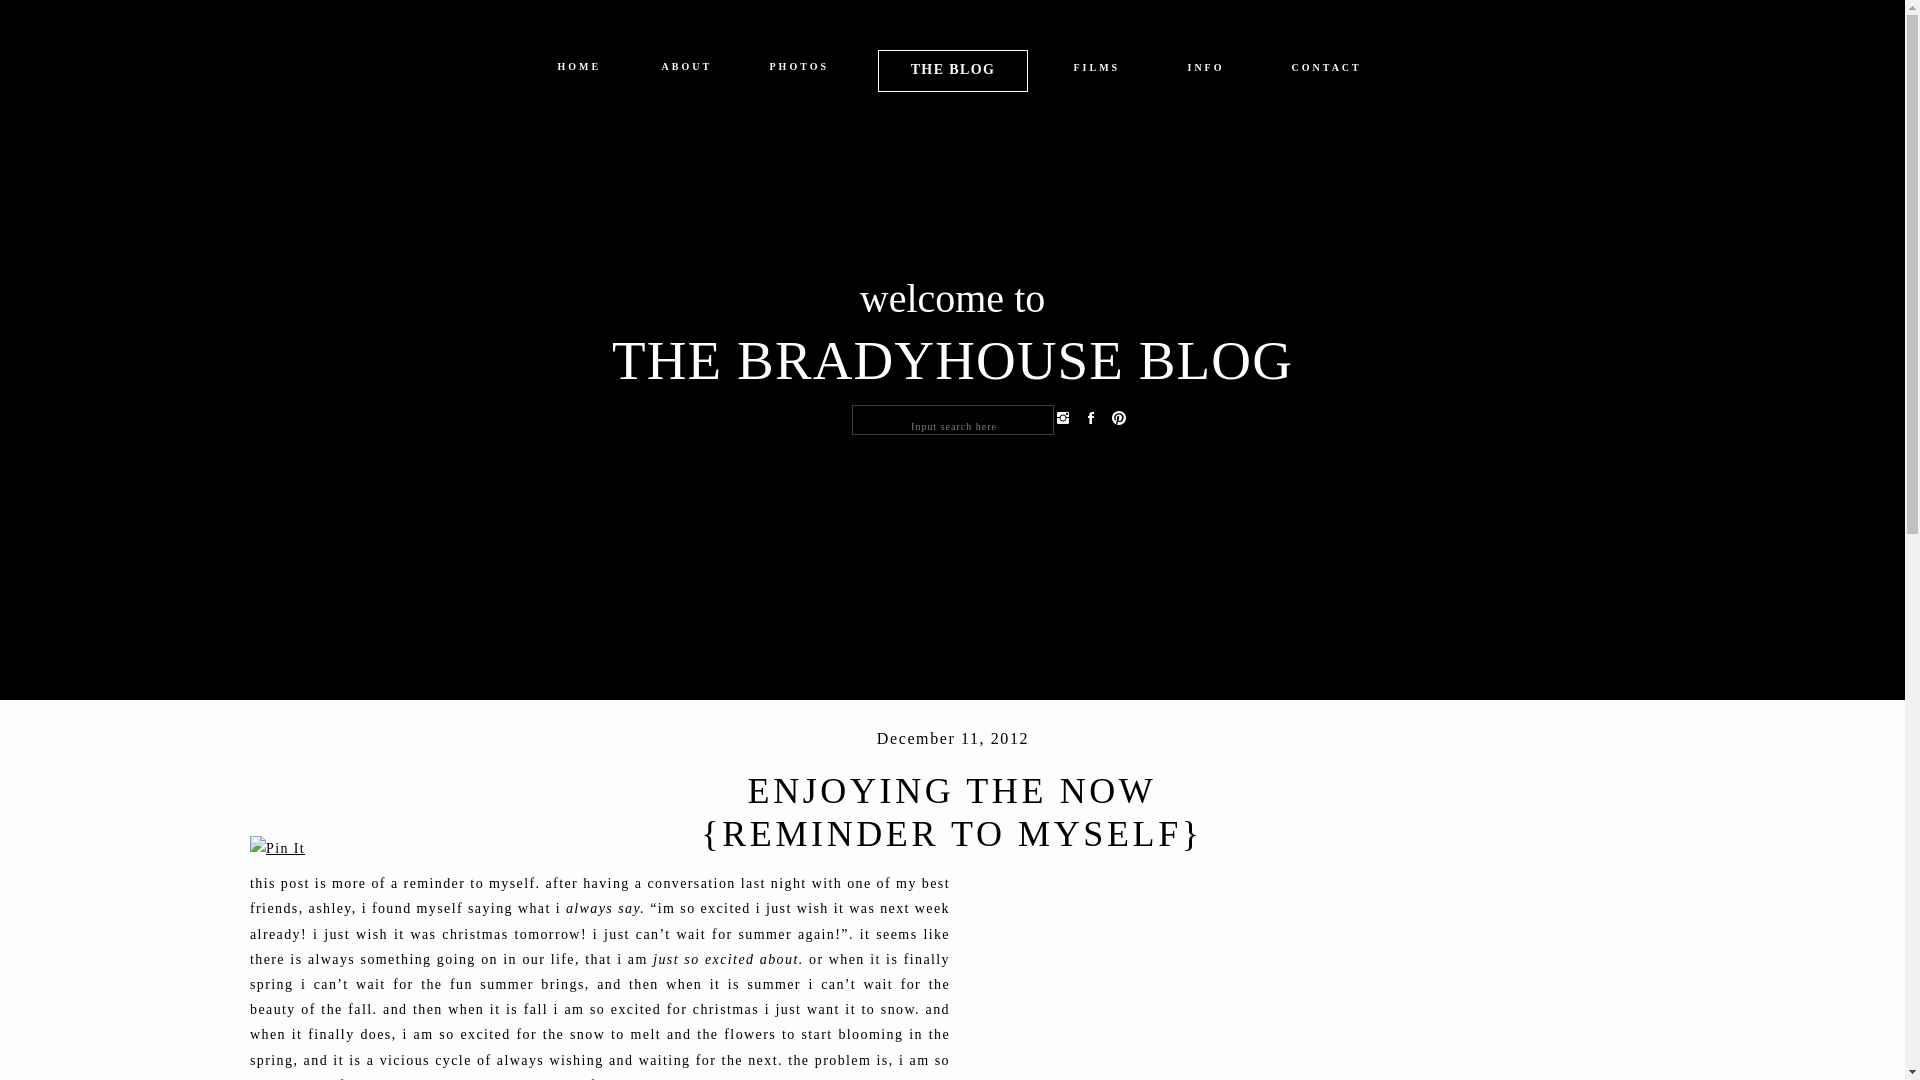 Image resolution: width=1920 pixels, height=1080 pixels. What do you see at coordinates (1097, 72) in the screenshot?
I see `FILMS` at bounding box center [1097, 72].